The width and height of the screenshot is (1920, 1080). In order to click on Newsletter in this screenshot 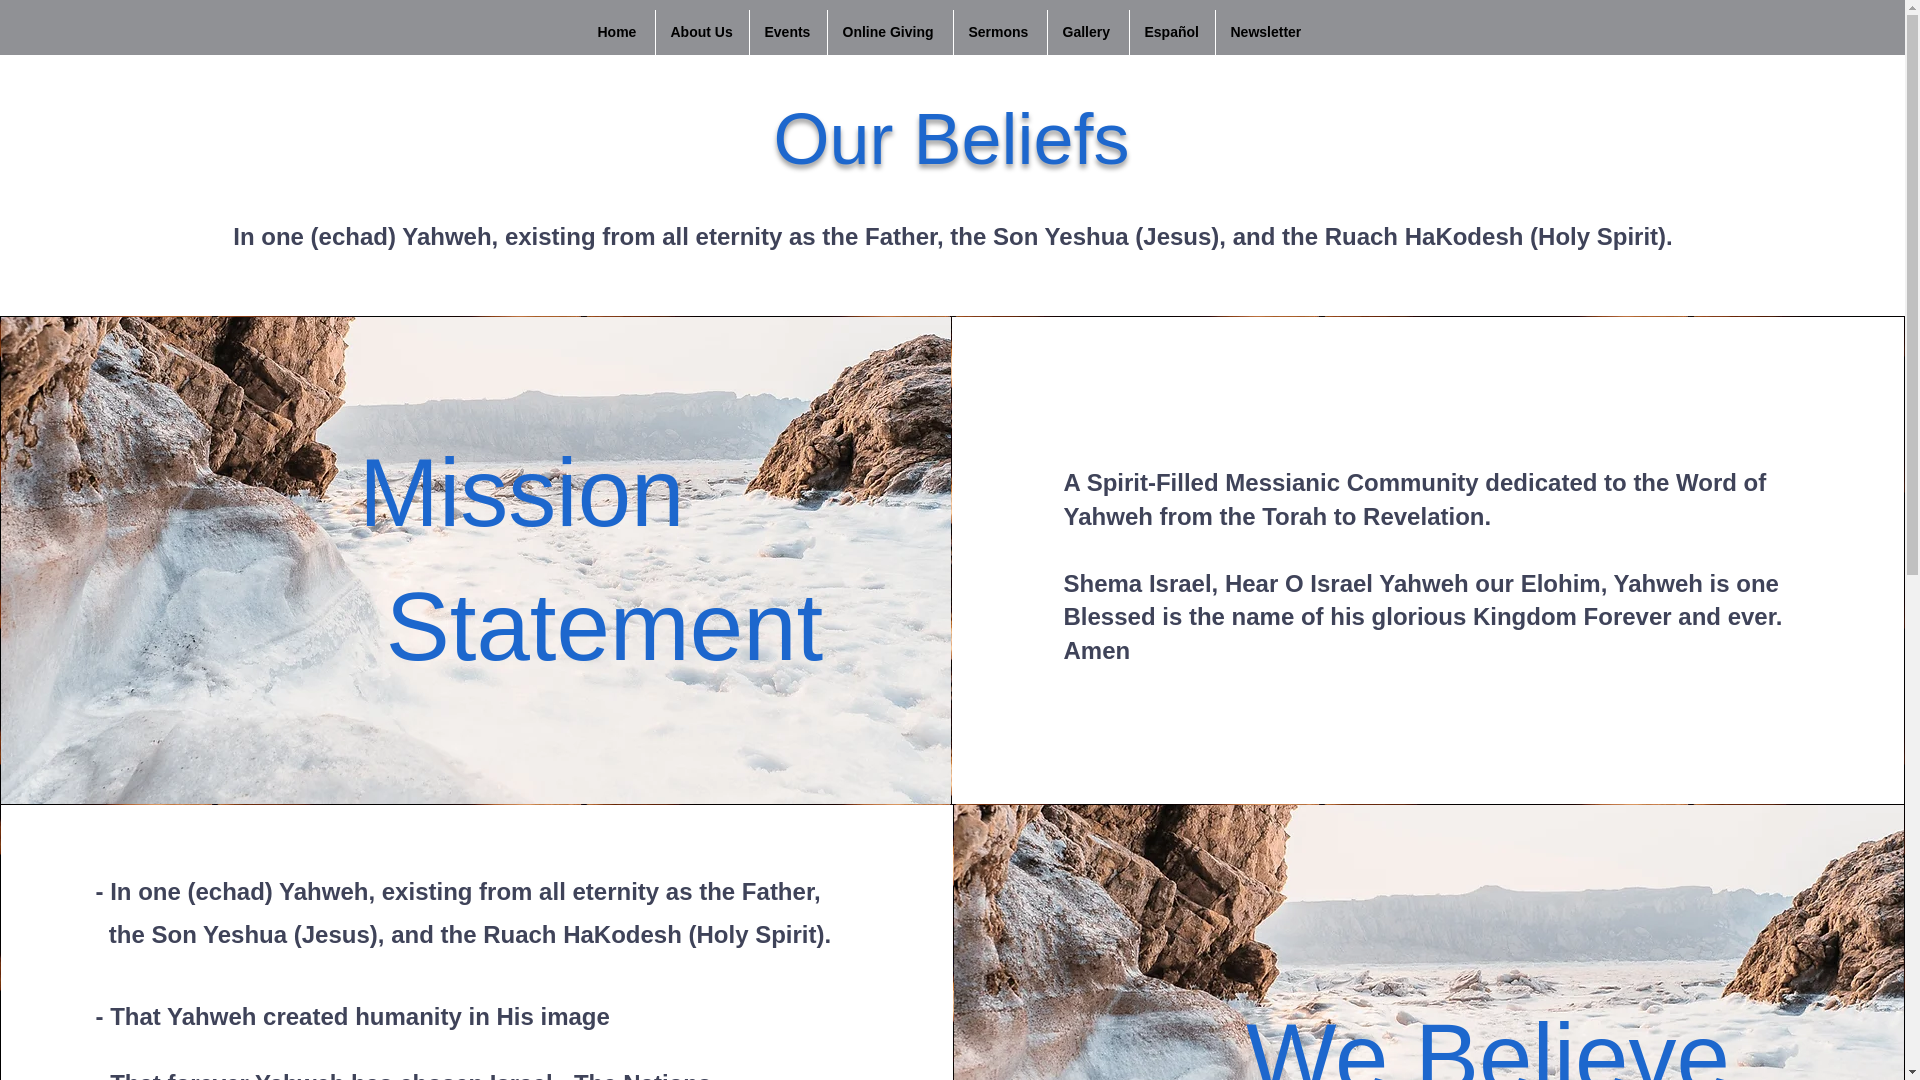, I will do `click(1268, 32)`.